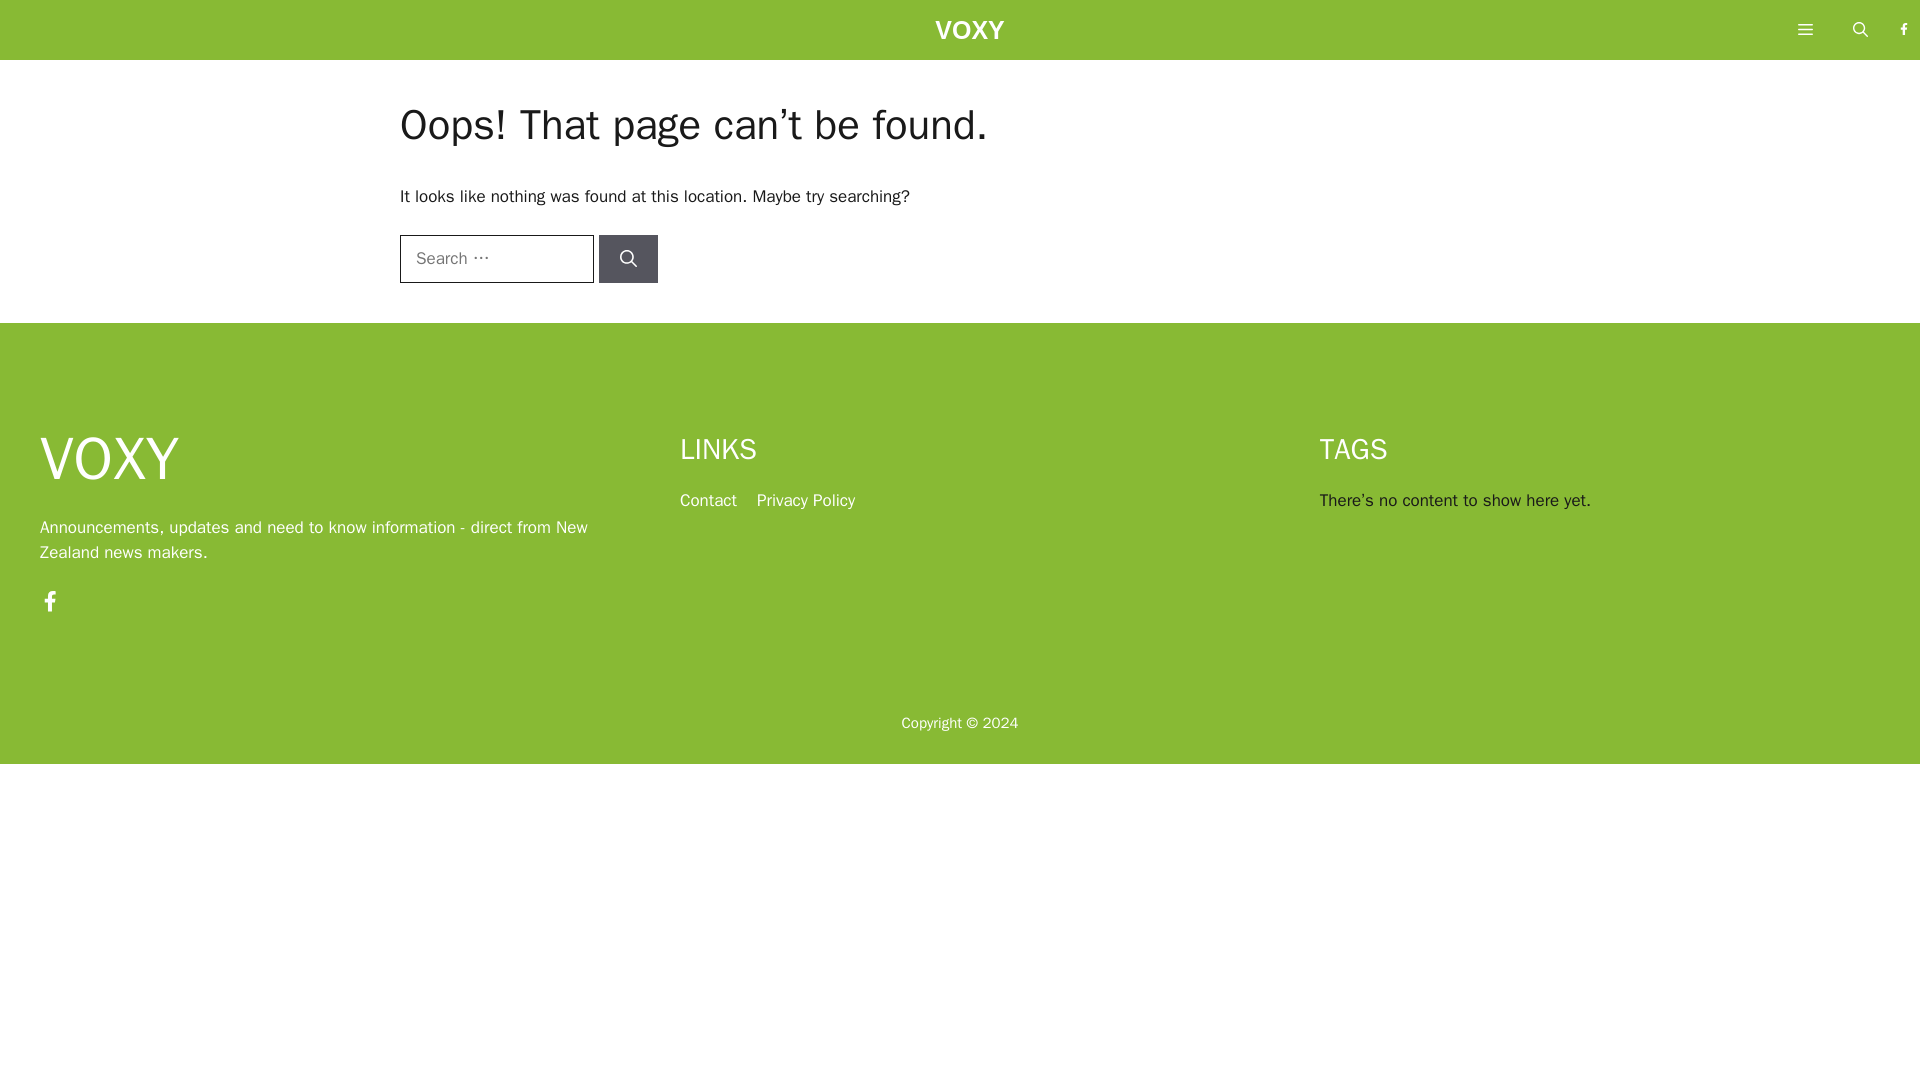 The image size is (1920, 1080). I want to click on Privacy Policy, so click(805, 500).